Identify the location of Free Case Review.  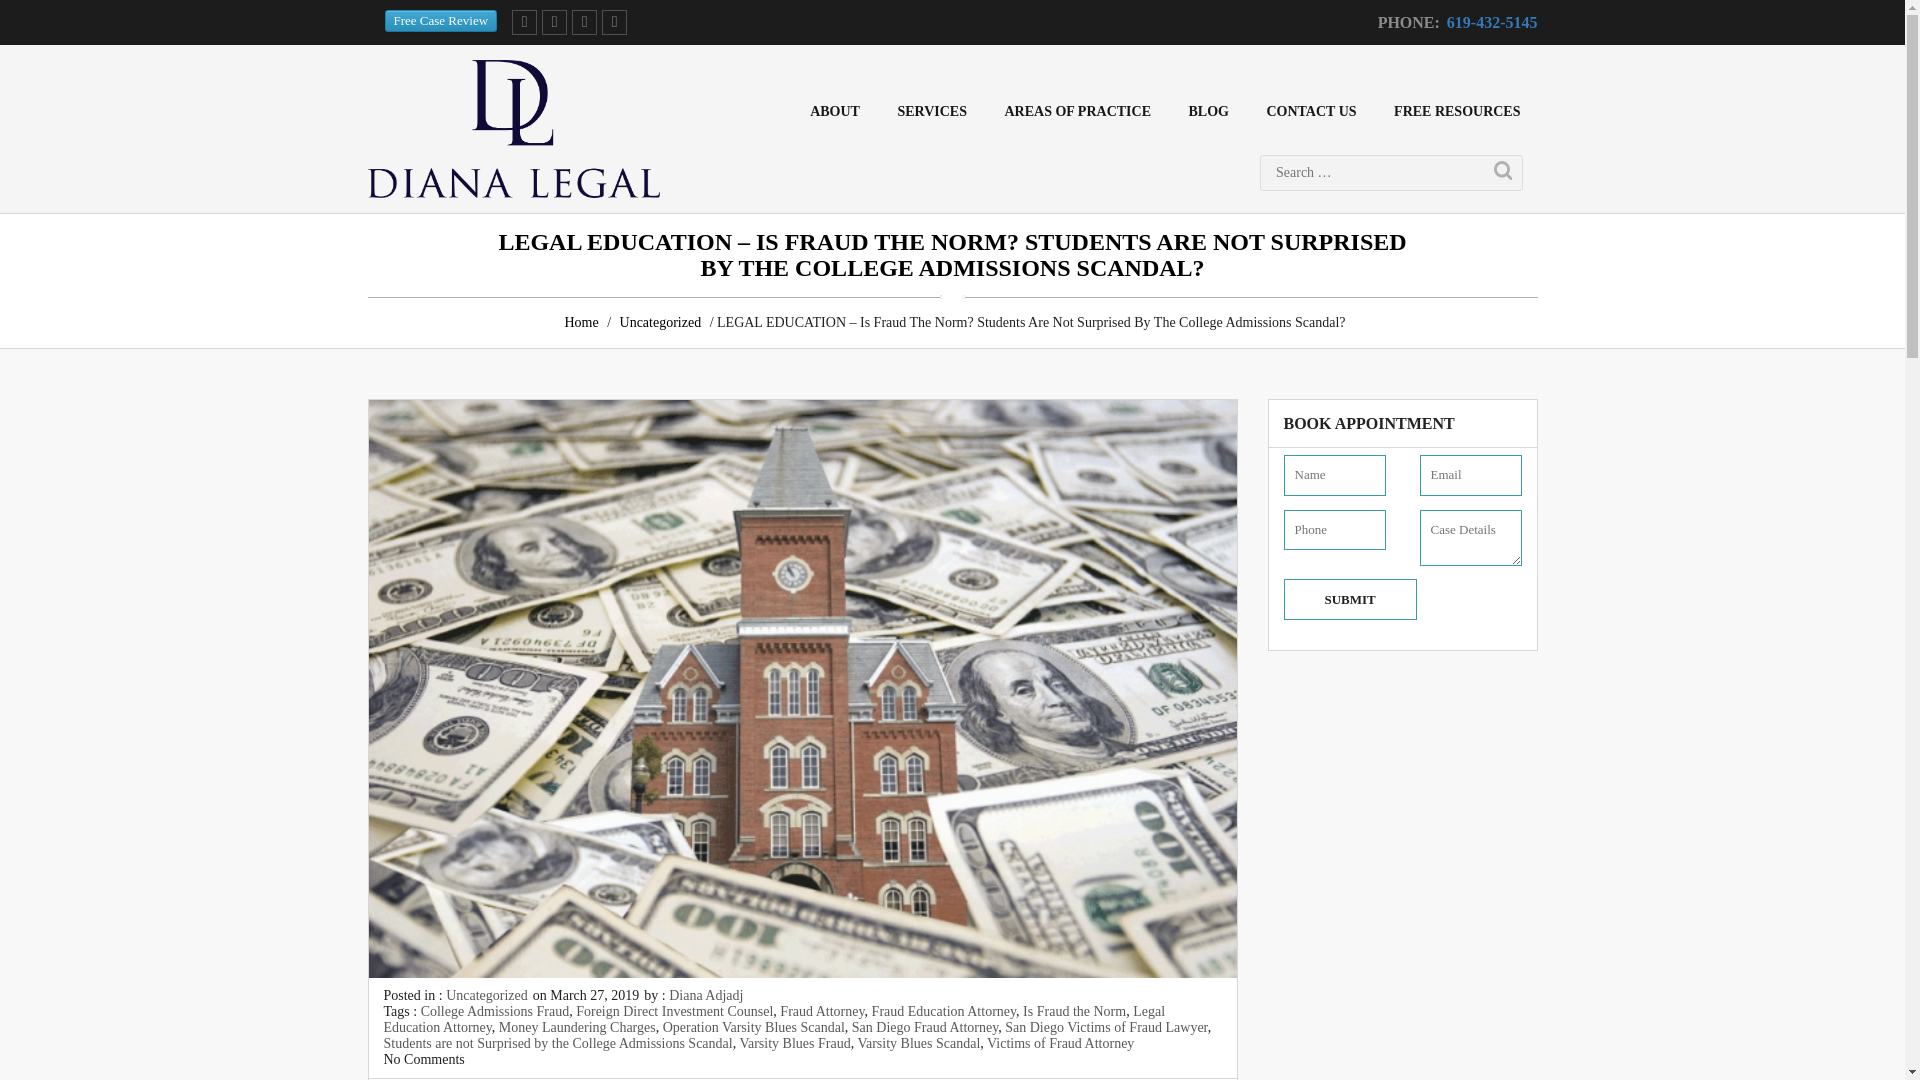
(440, 20).